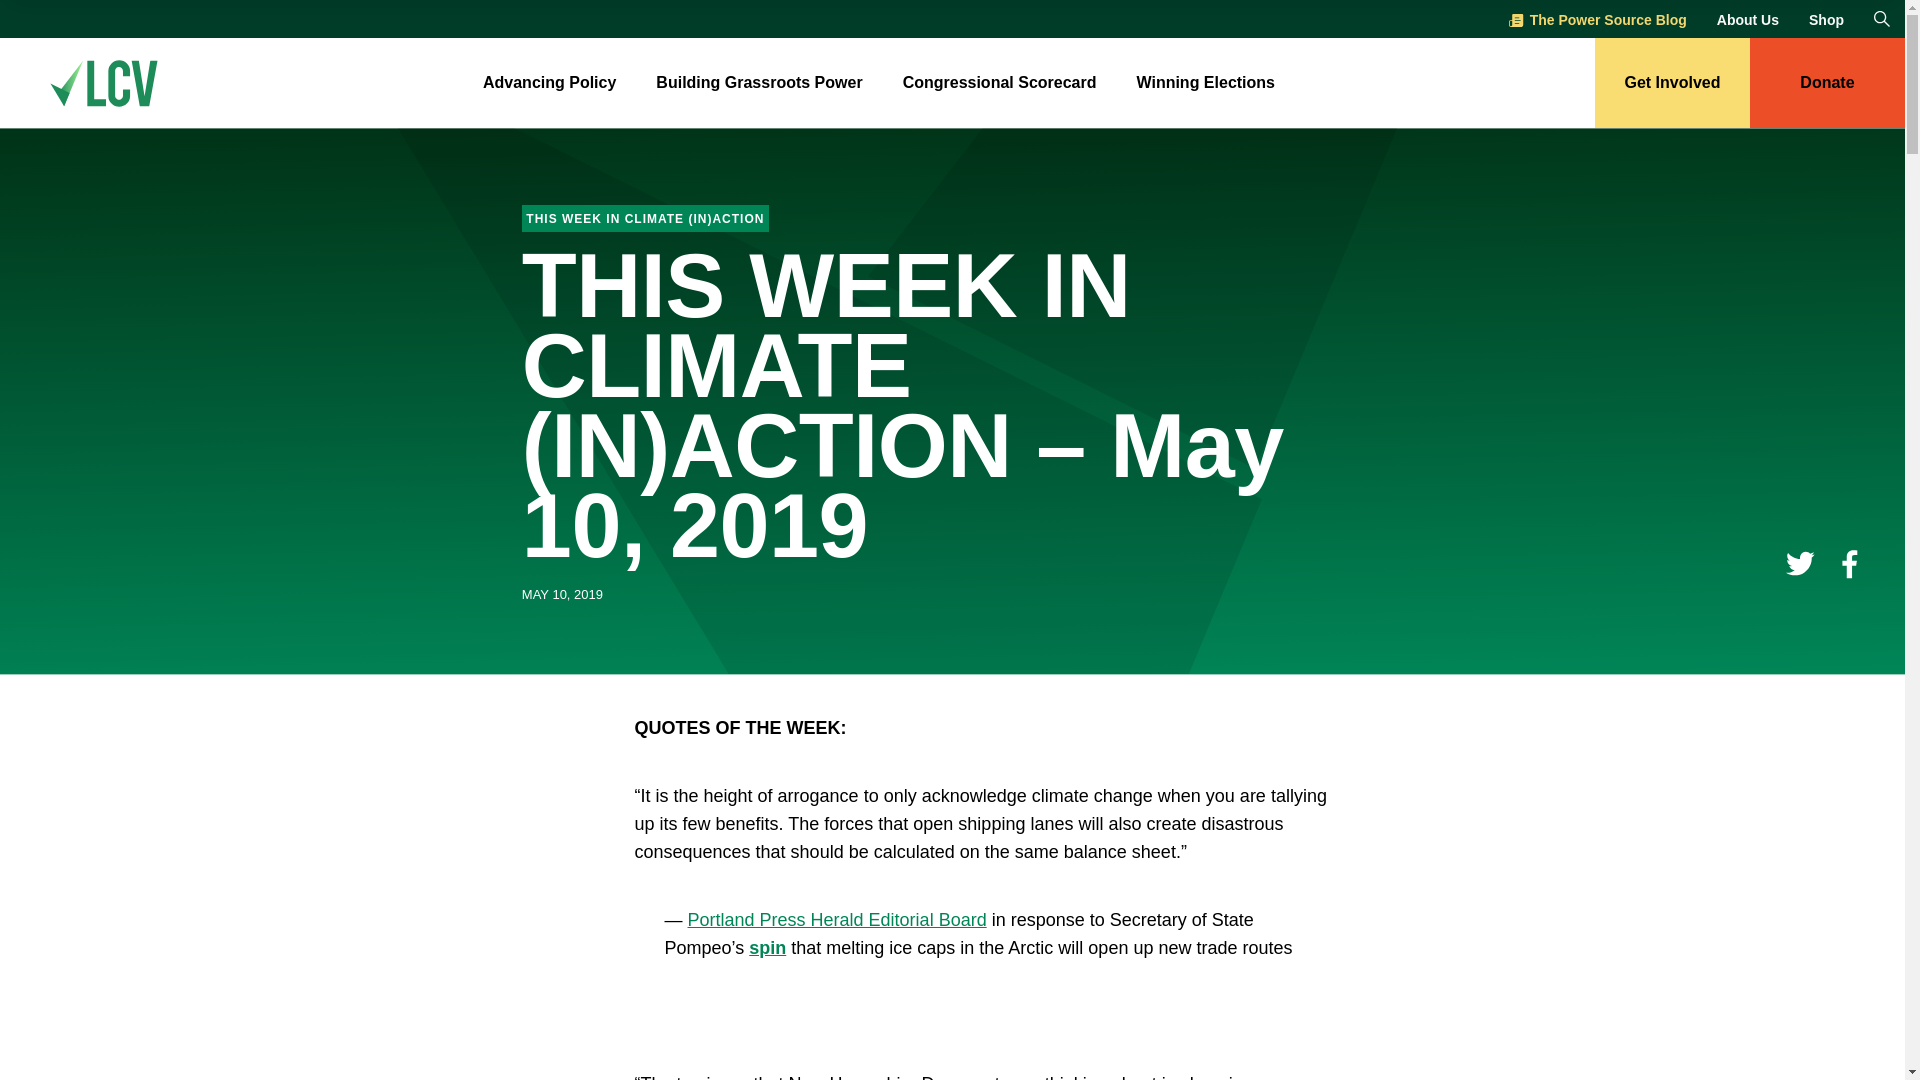  Describe the element at coordinates (766, 948) in the screenshot. I see `spin` at that location.